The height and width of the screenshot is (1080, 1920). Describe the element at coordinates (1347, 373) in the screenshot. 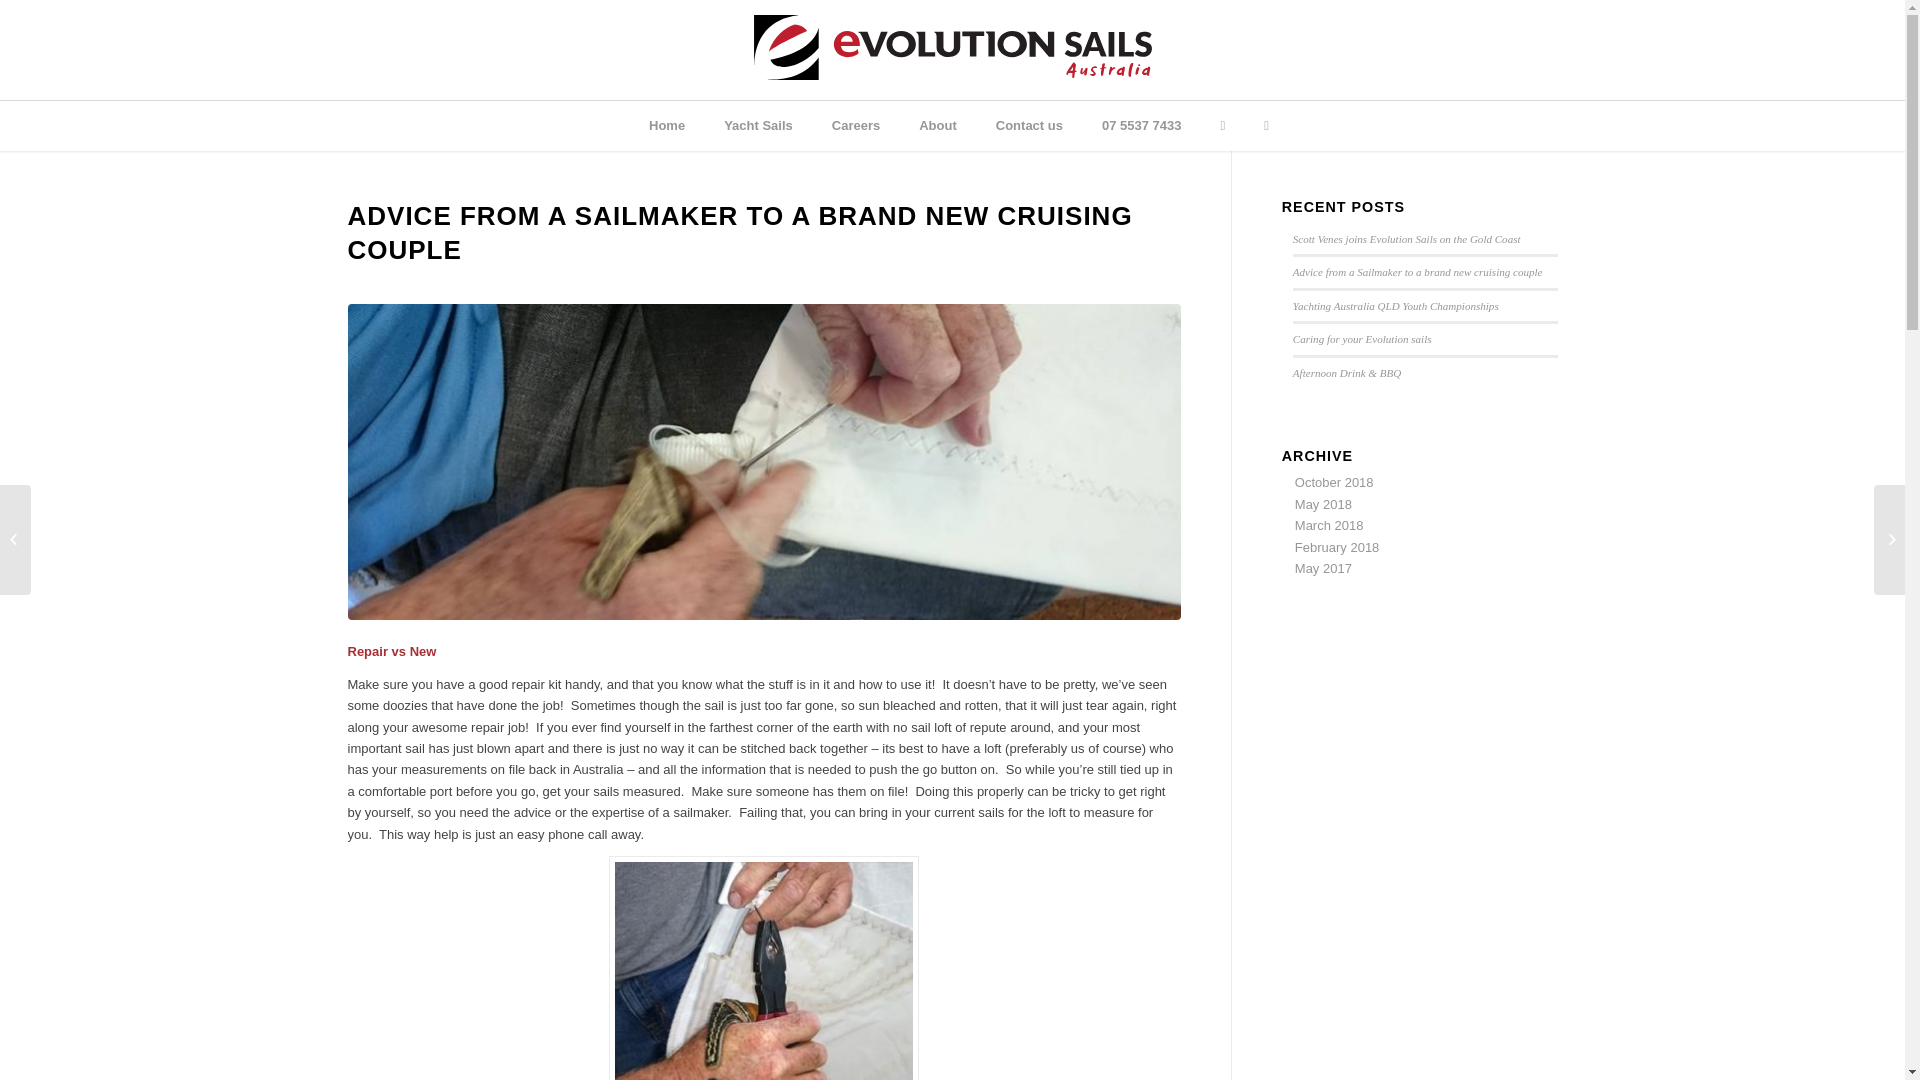

I see `Afternoon Drink & BBQ` at that location.